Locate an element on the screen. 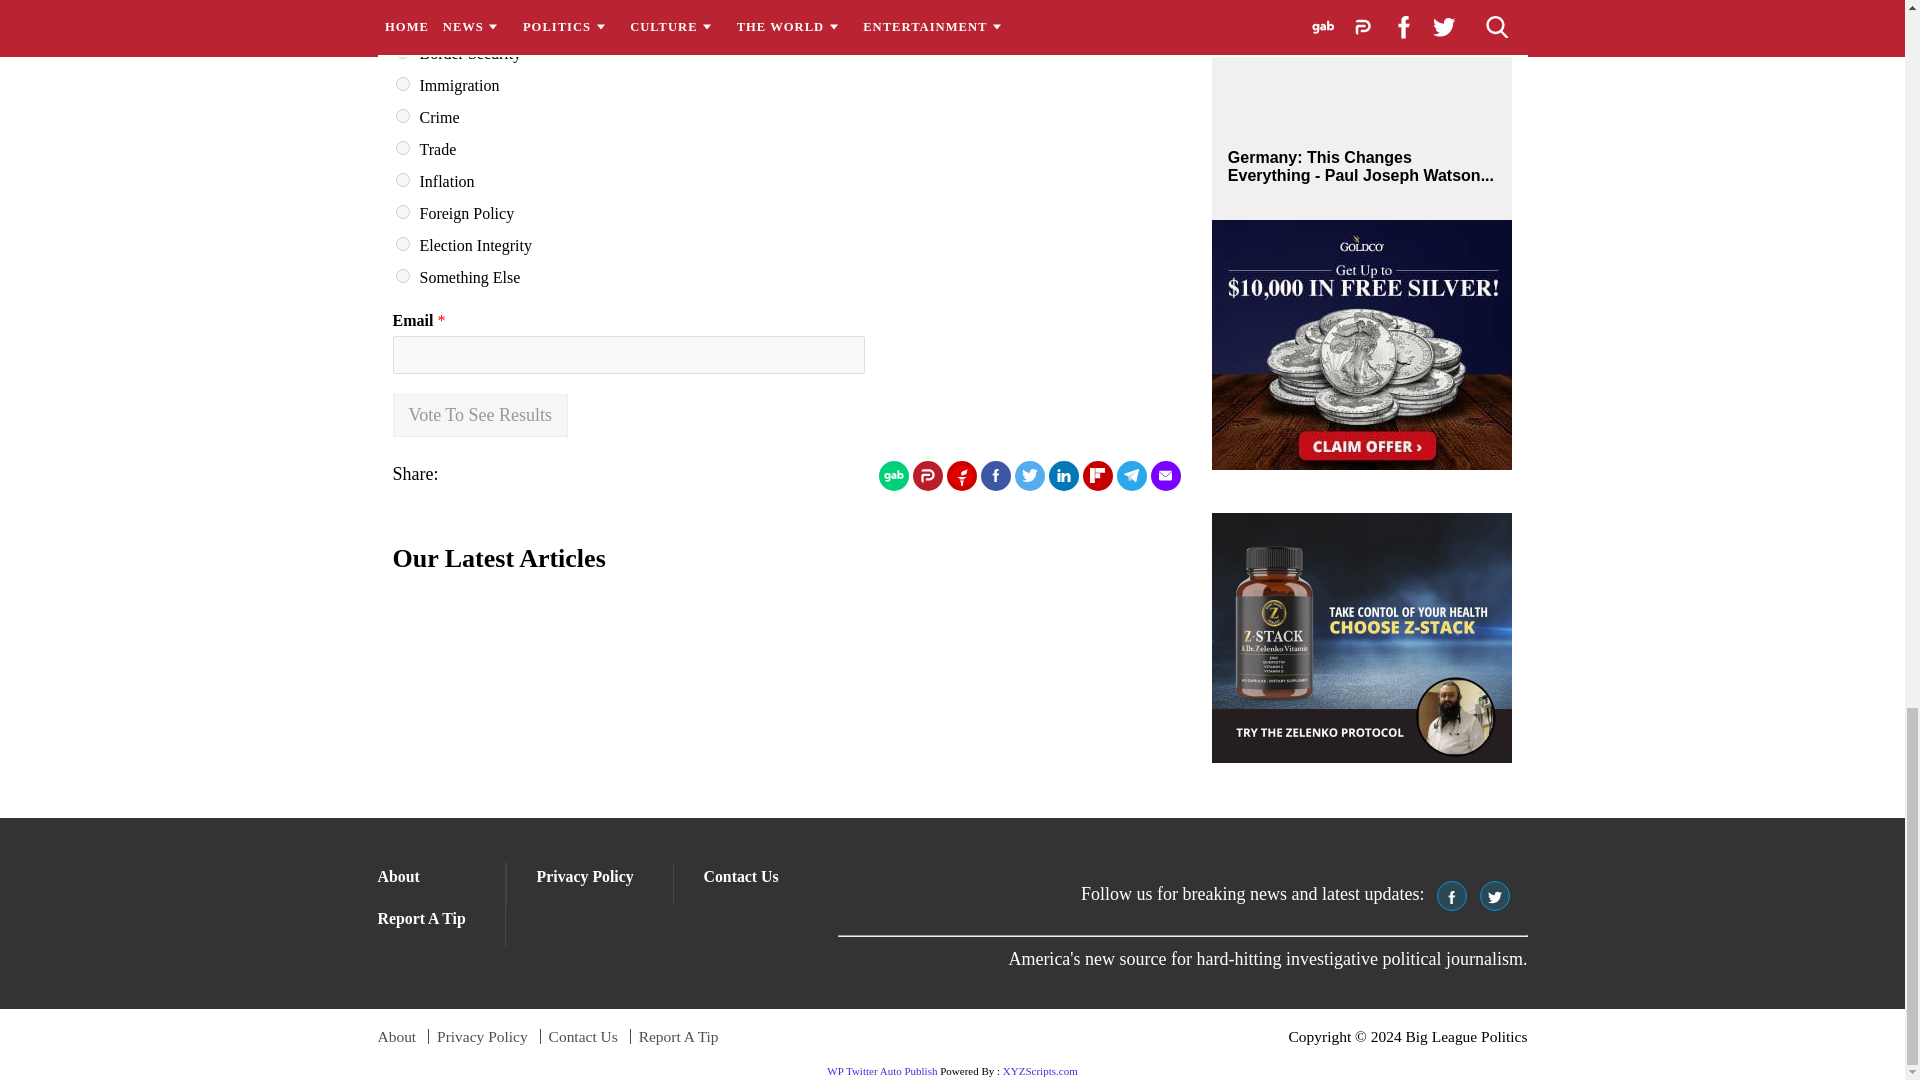 The width and height of the screenshot is (1920, 1080). WP Twitter Auto Publish is located at coordinates (882, 1070).